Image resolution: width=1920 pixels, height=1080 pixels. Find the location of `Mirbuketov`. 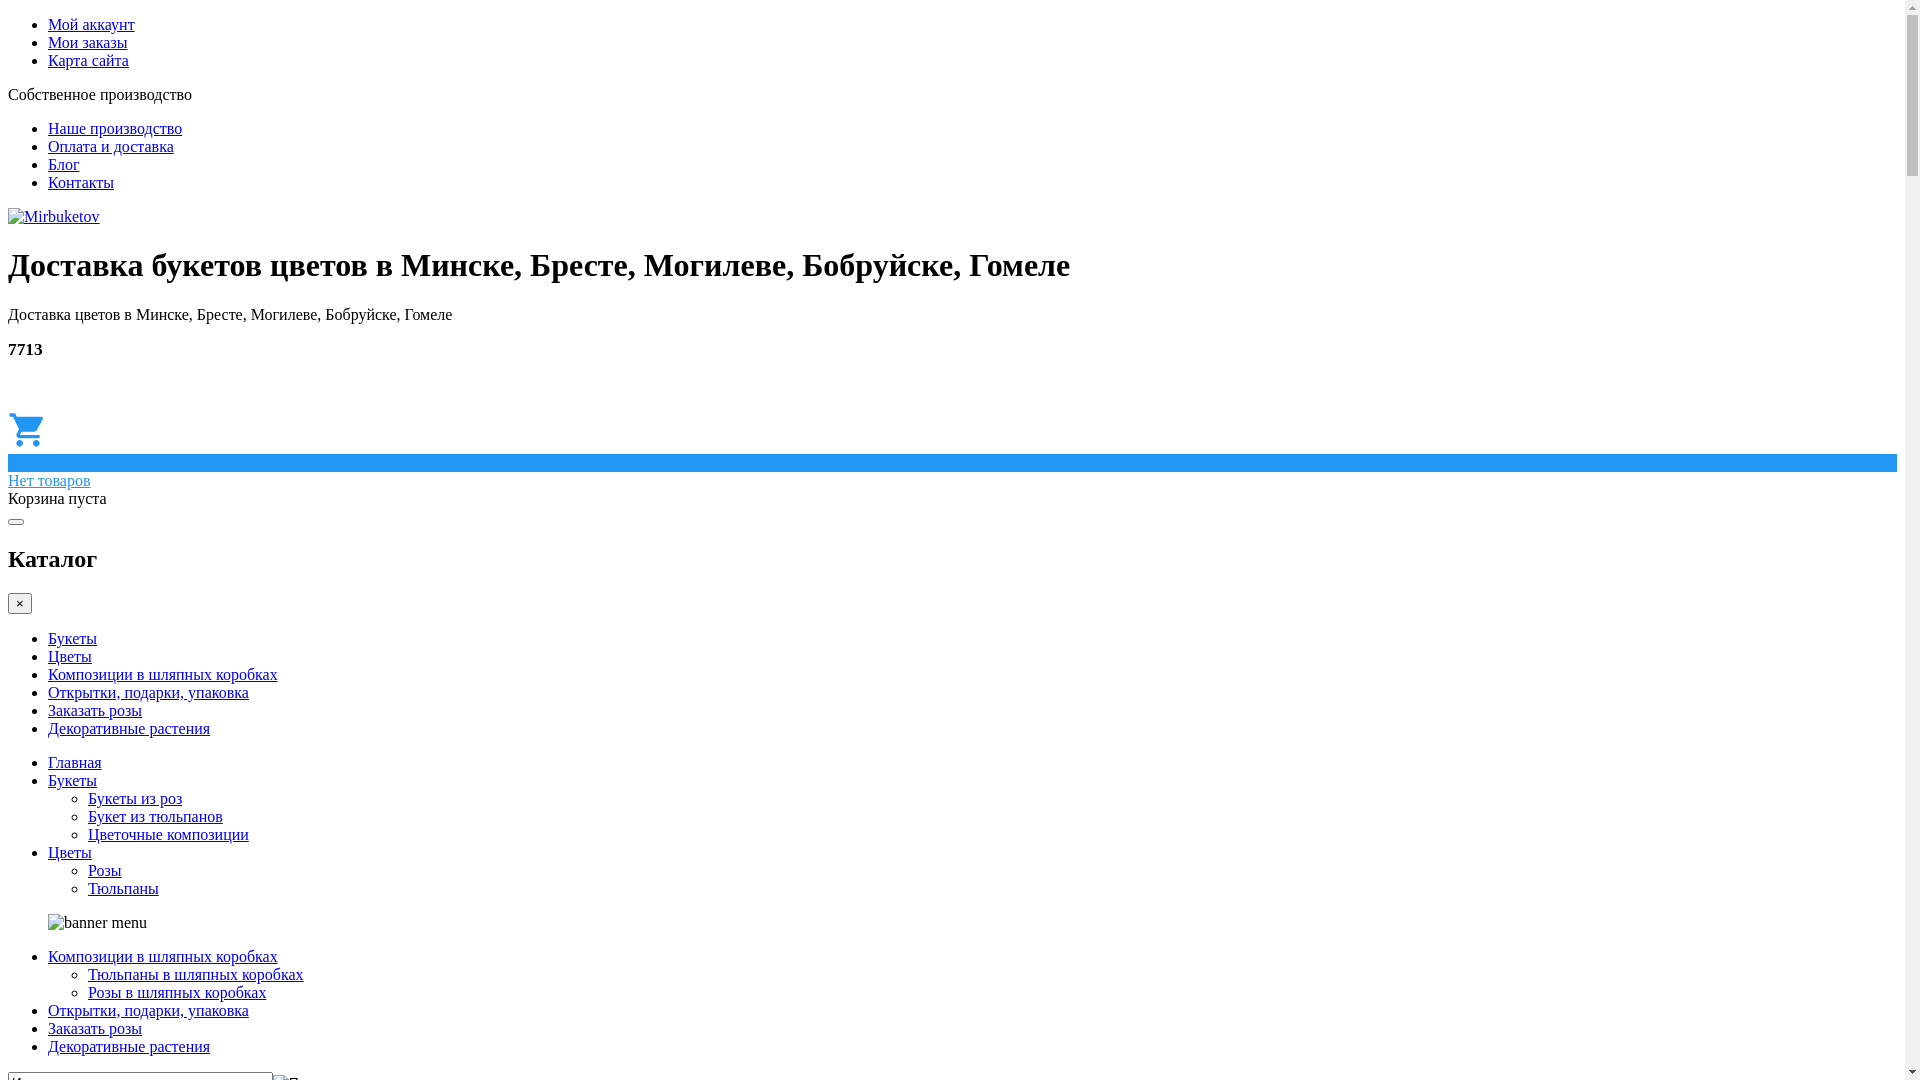

Mirbuketov is located at coordinates (54, 216).